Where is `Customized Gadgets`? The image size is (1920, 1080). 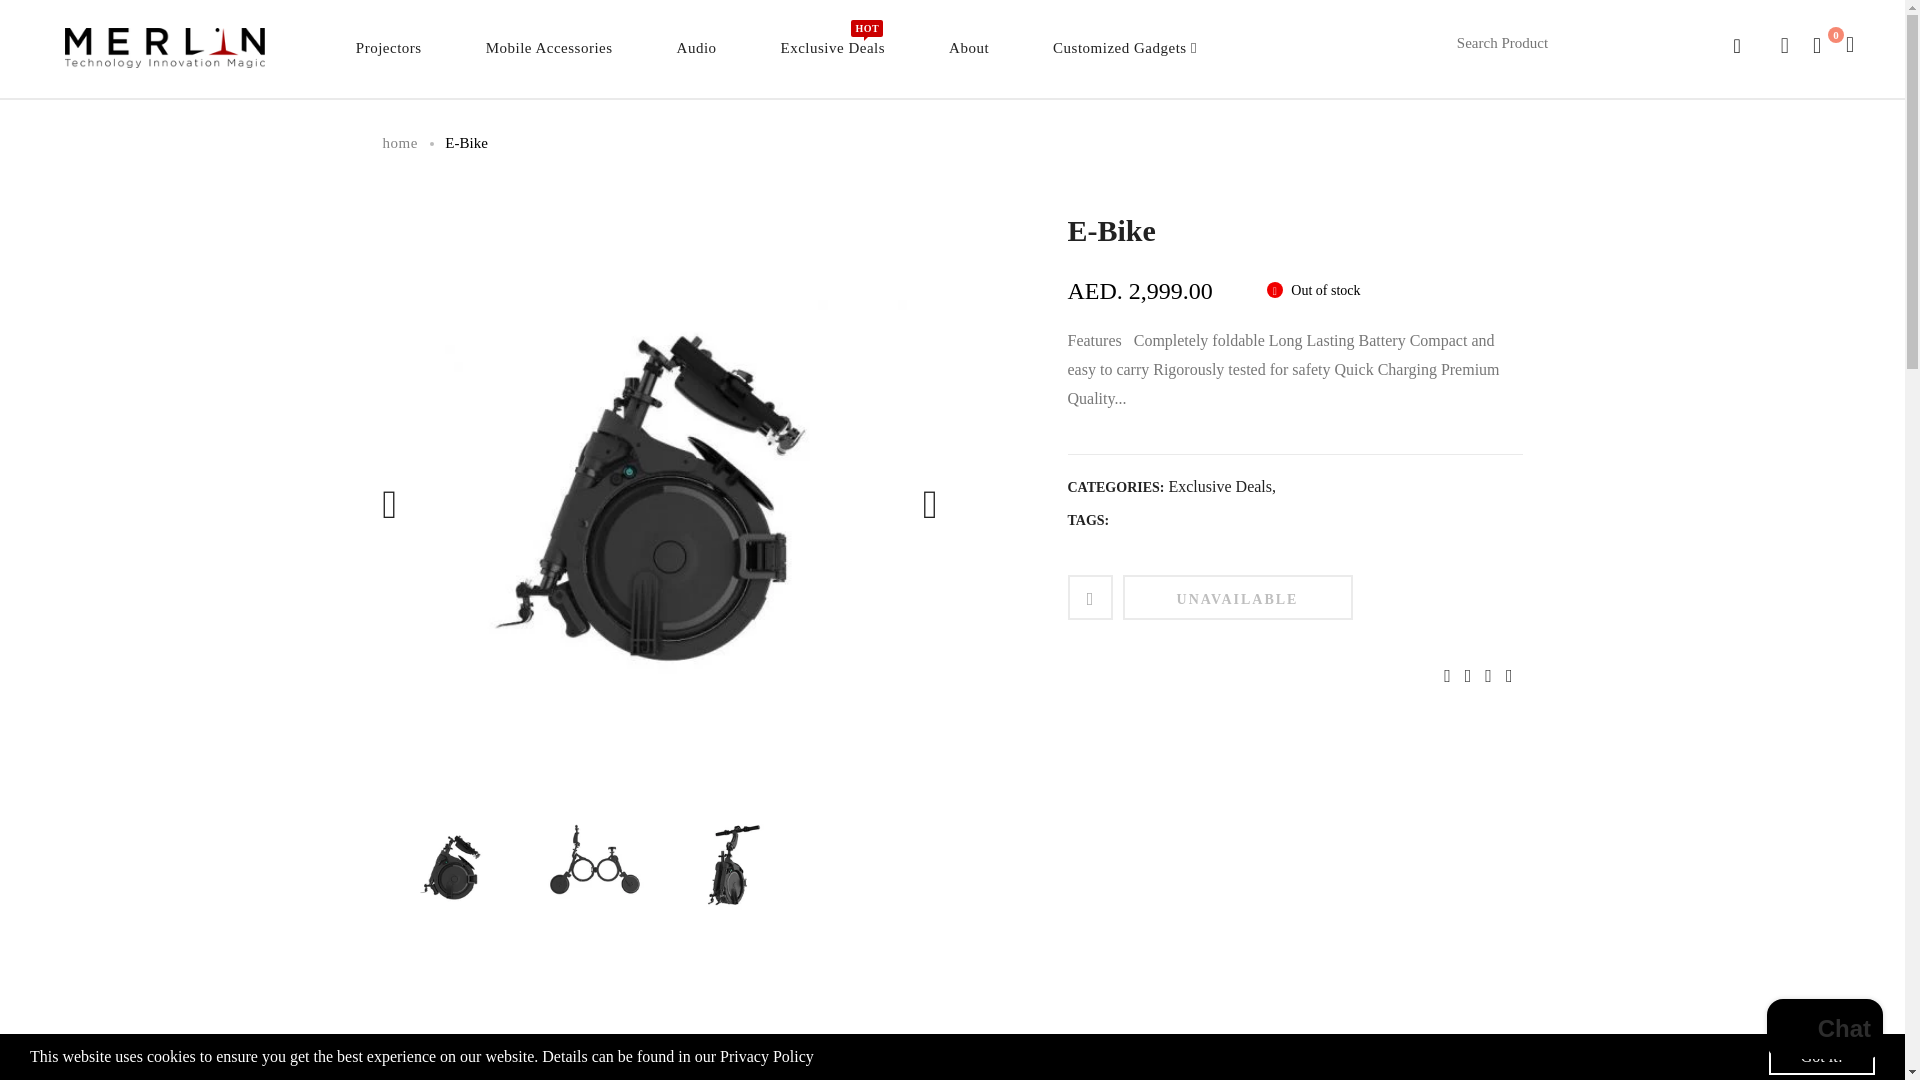
Customized Gadgets is located at coordinates (833, 58).